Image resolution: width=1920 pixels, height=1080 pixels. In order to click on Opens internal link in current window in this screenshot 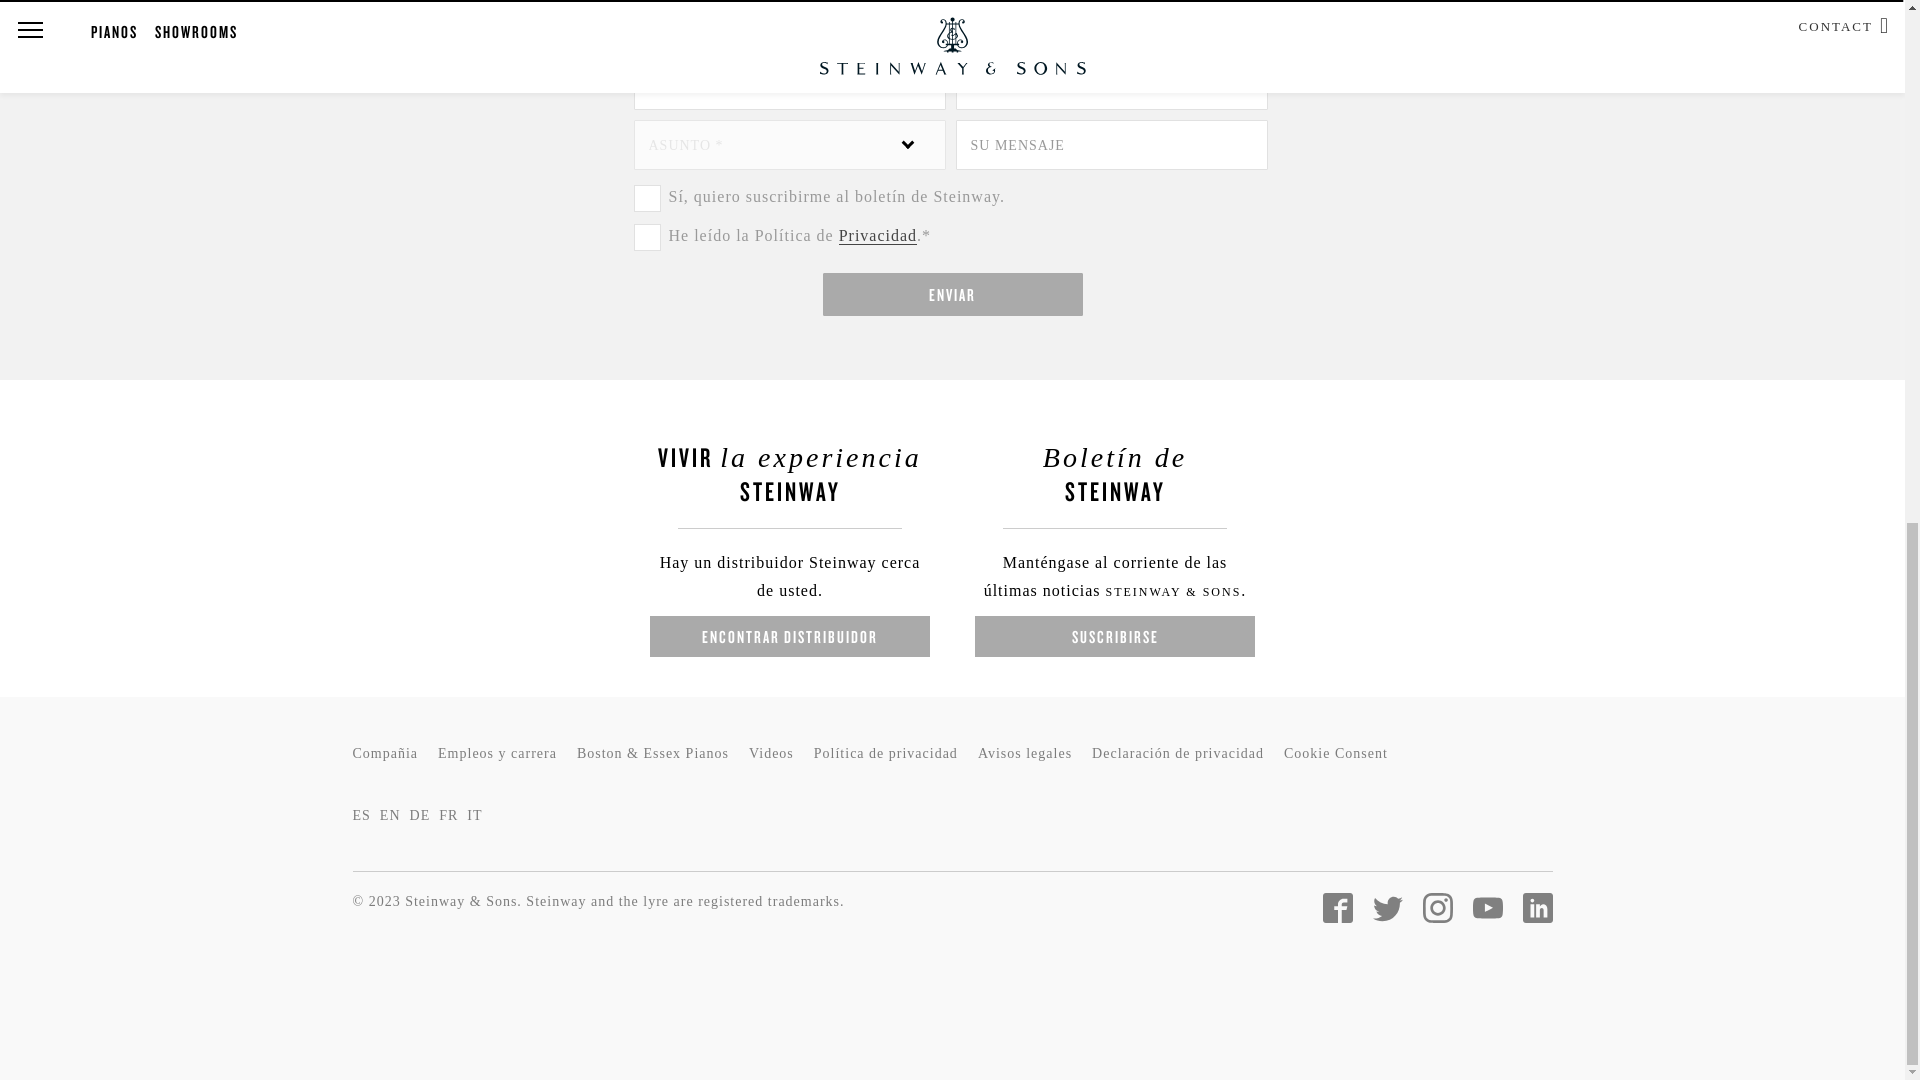, I will do `click(878, 236)`.